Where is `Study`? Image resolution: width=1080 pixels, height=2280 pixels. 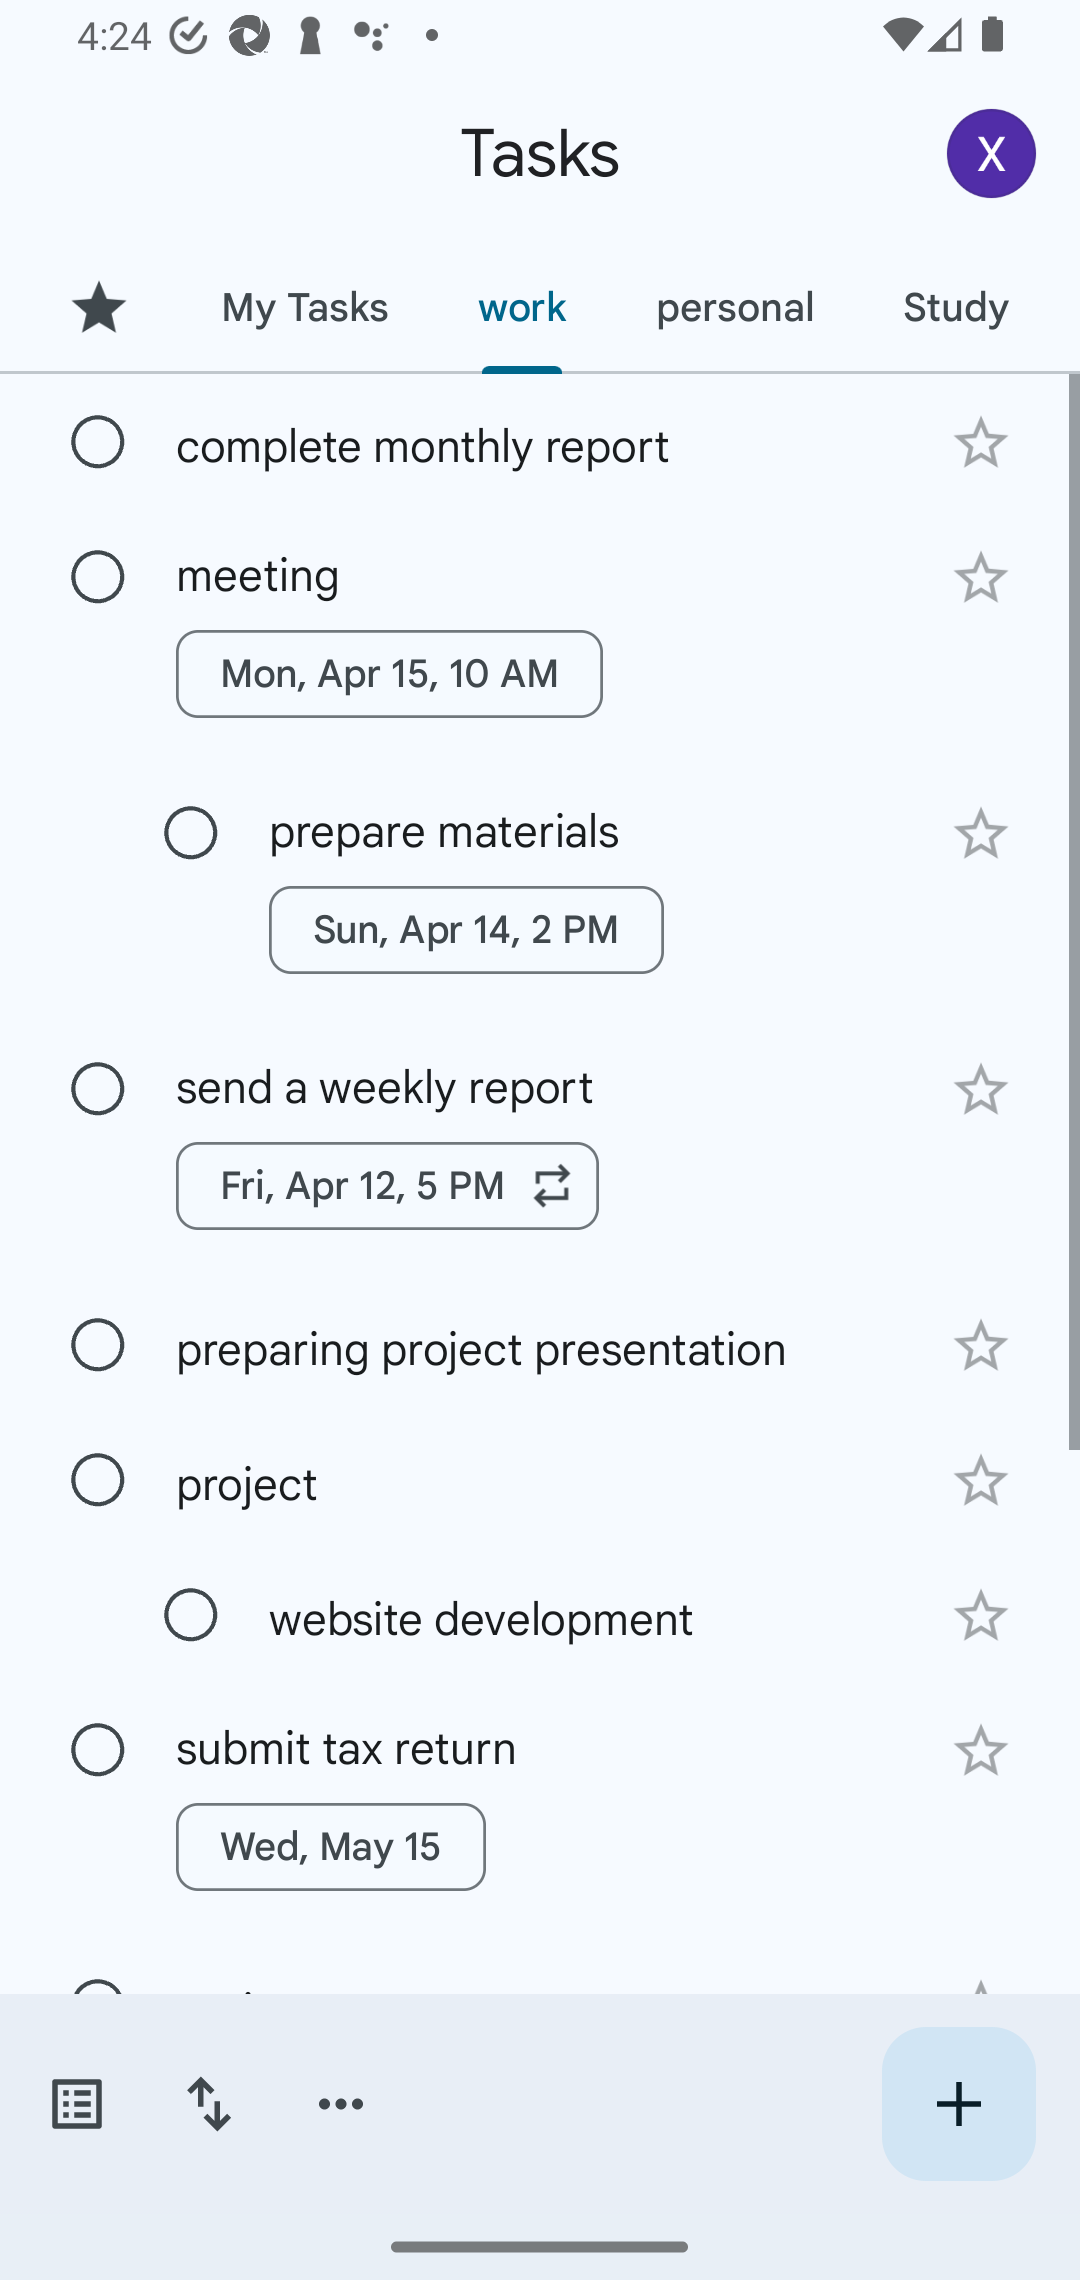
Study is located at coordinates (955, 307).